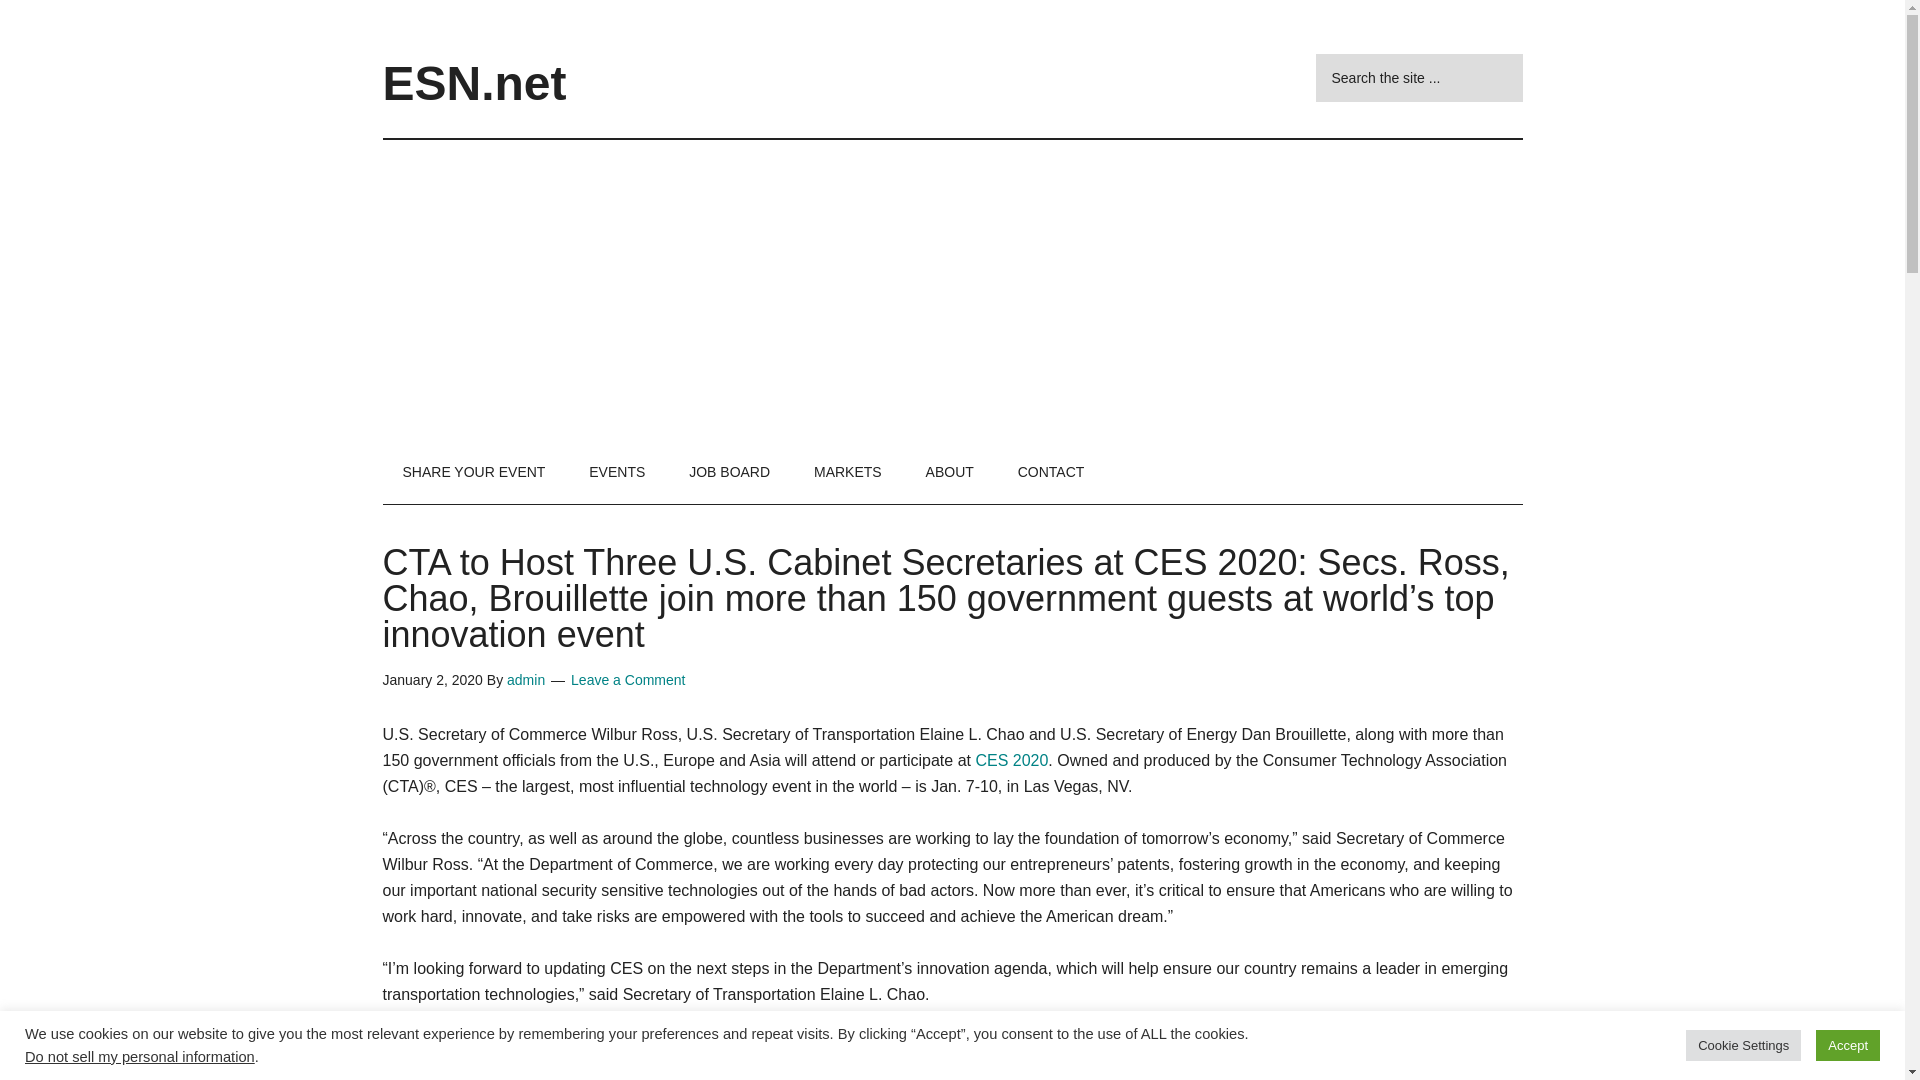 The width and height of the screenshot is (1920, 1080). Describe the element at coordinates (473, 472) in the screenshot. I see `SHARE YOUR EVENT` at that location.